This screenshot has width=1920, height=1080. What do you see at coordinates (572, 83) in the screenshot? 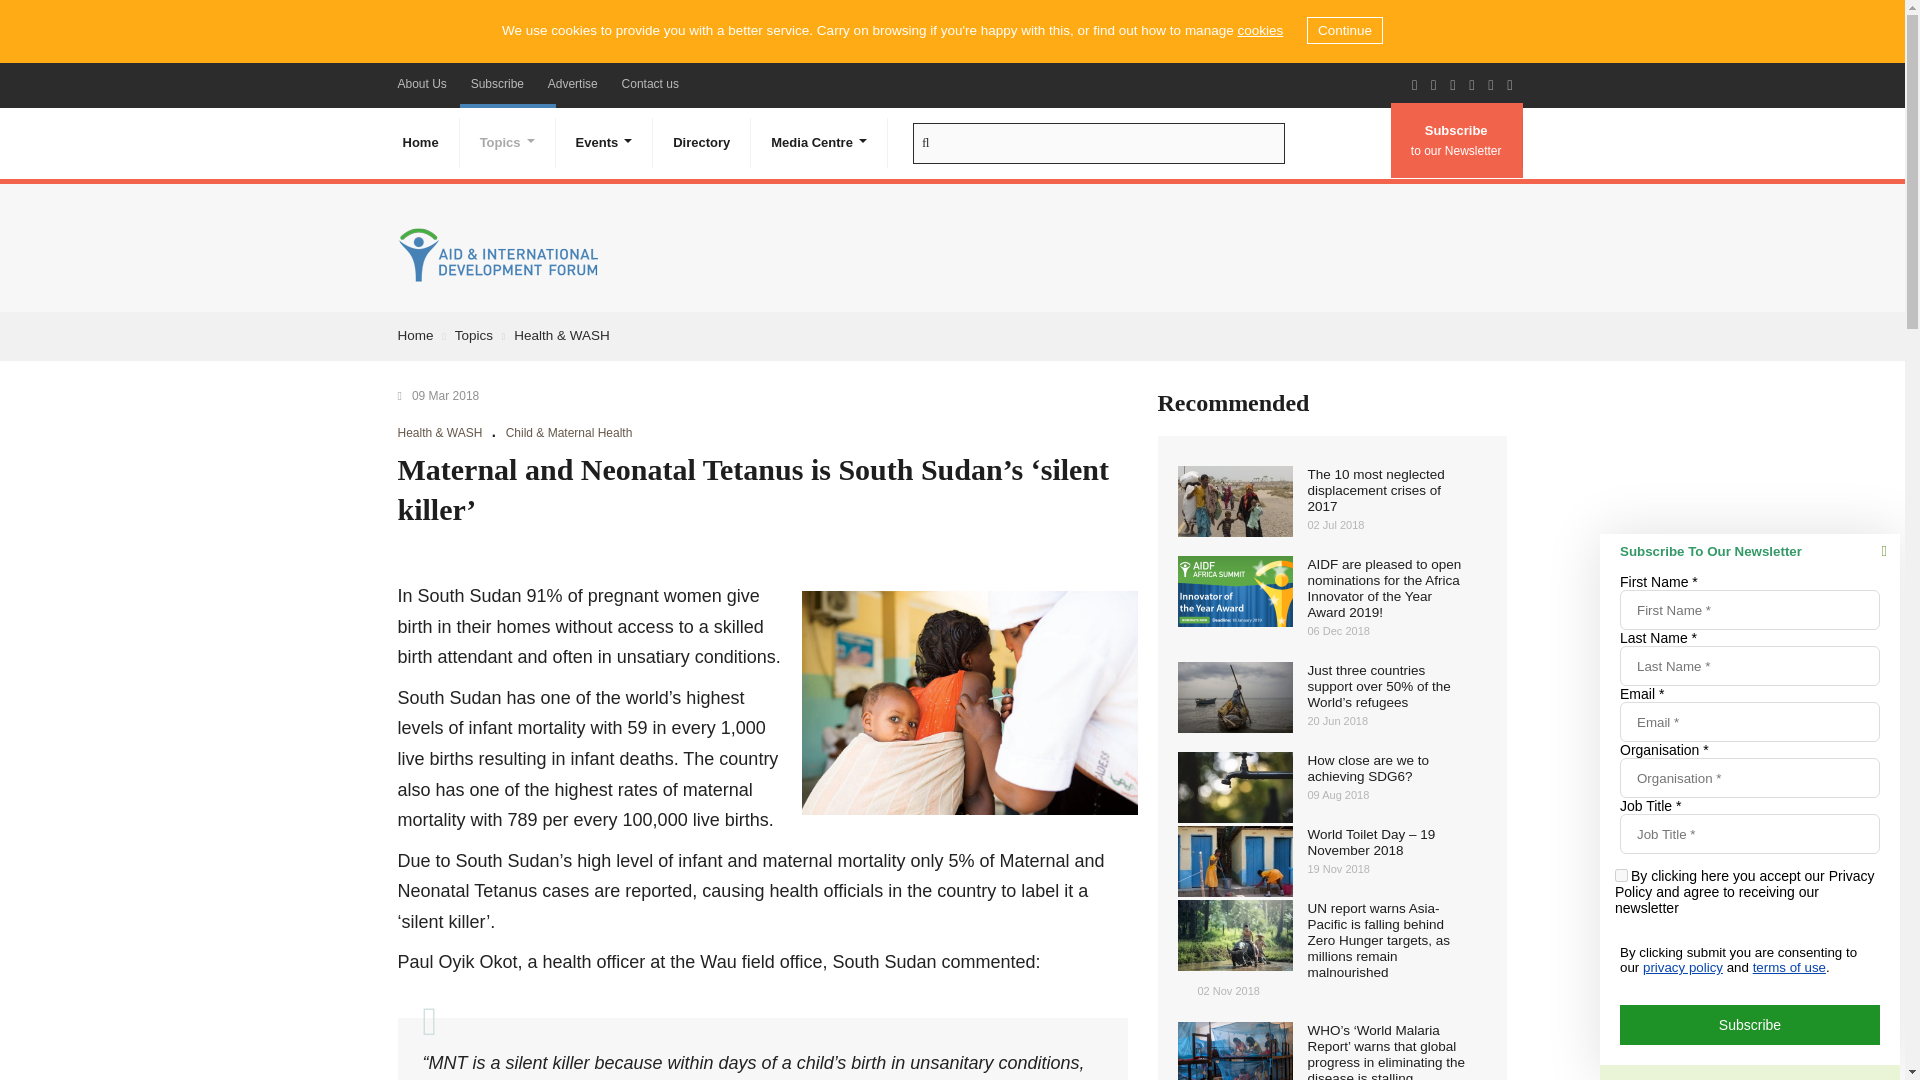
I see `Advertise` at bounding box center [572, 83].